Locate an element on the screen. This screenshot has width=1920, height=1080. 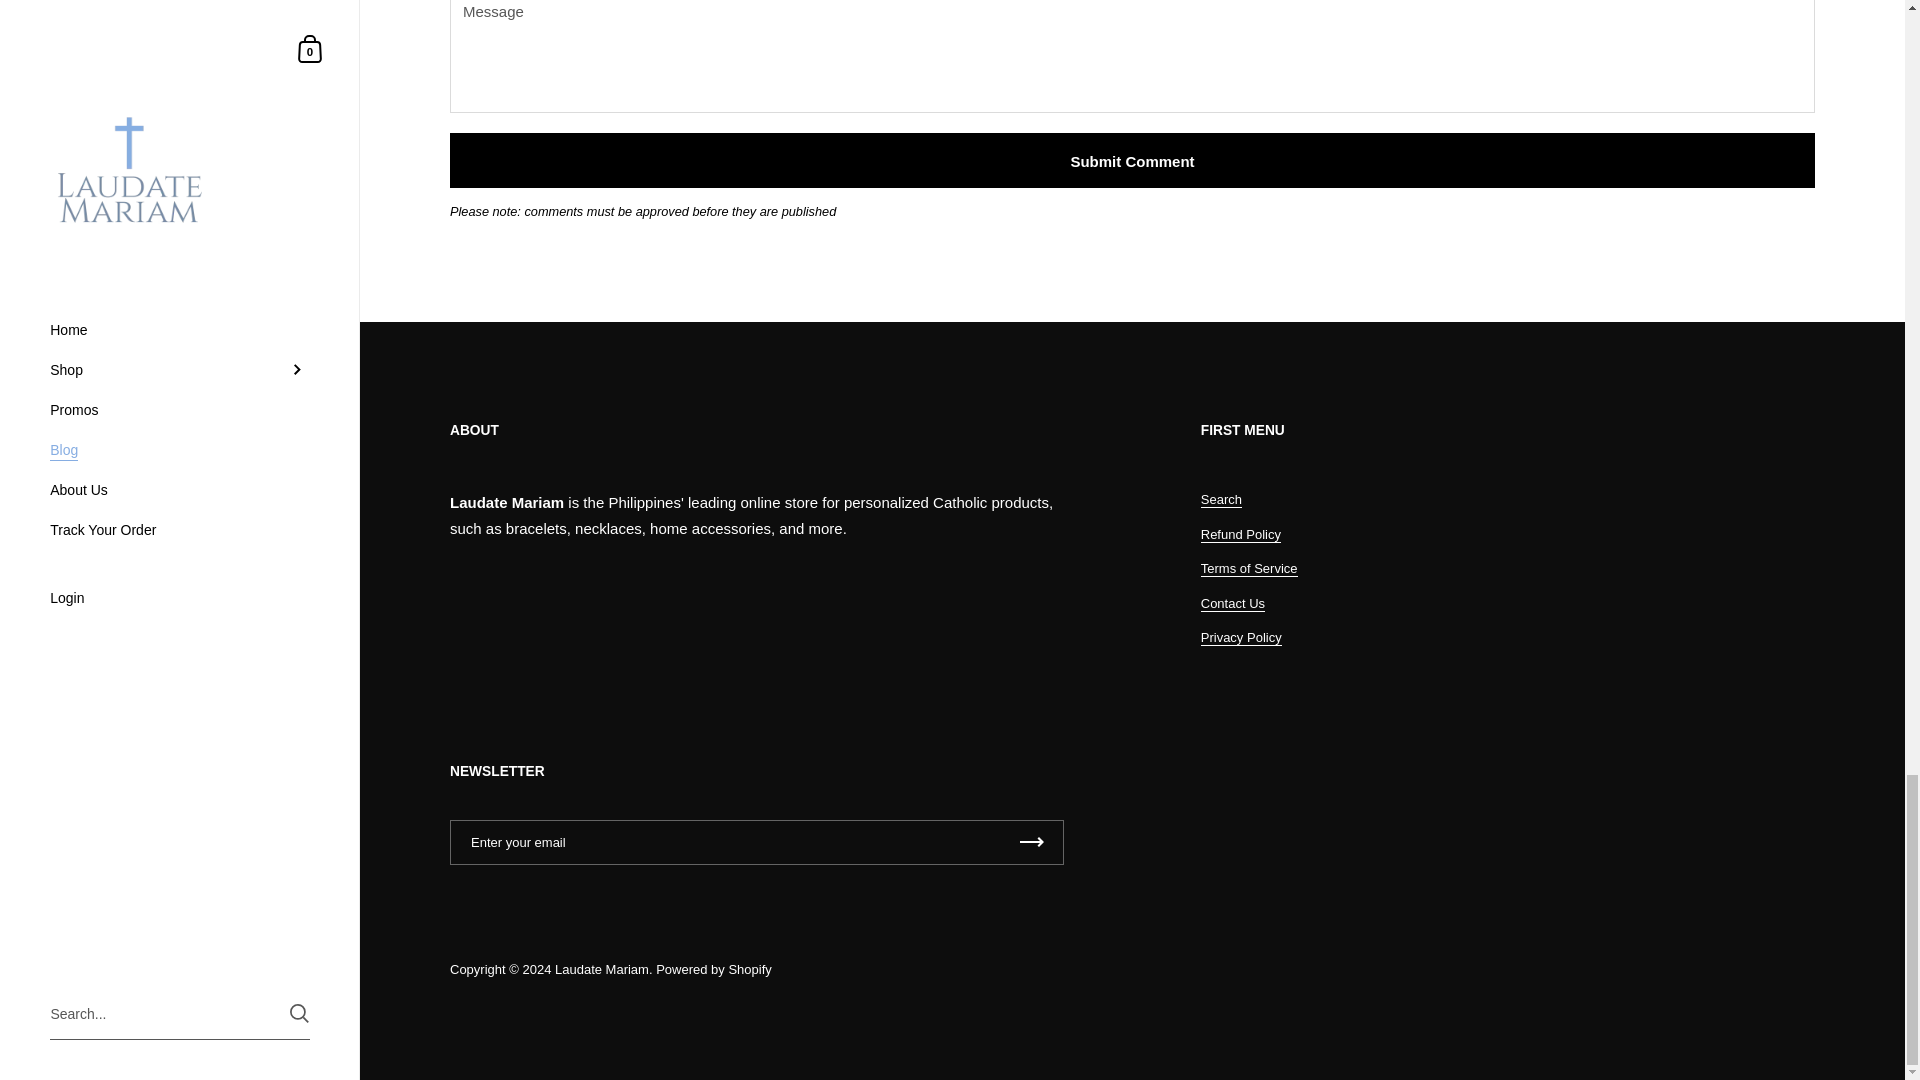
Laudate Mariam is located at coordinates (601, 970).